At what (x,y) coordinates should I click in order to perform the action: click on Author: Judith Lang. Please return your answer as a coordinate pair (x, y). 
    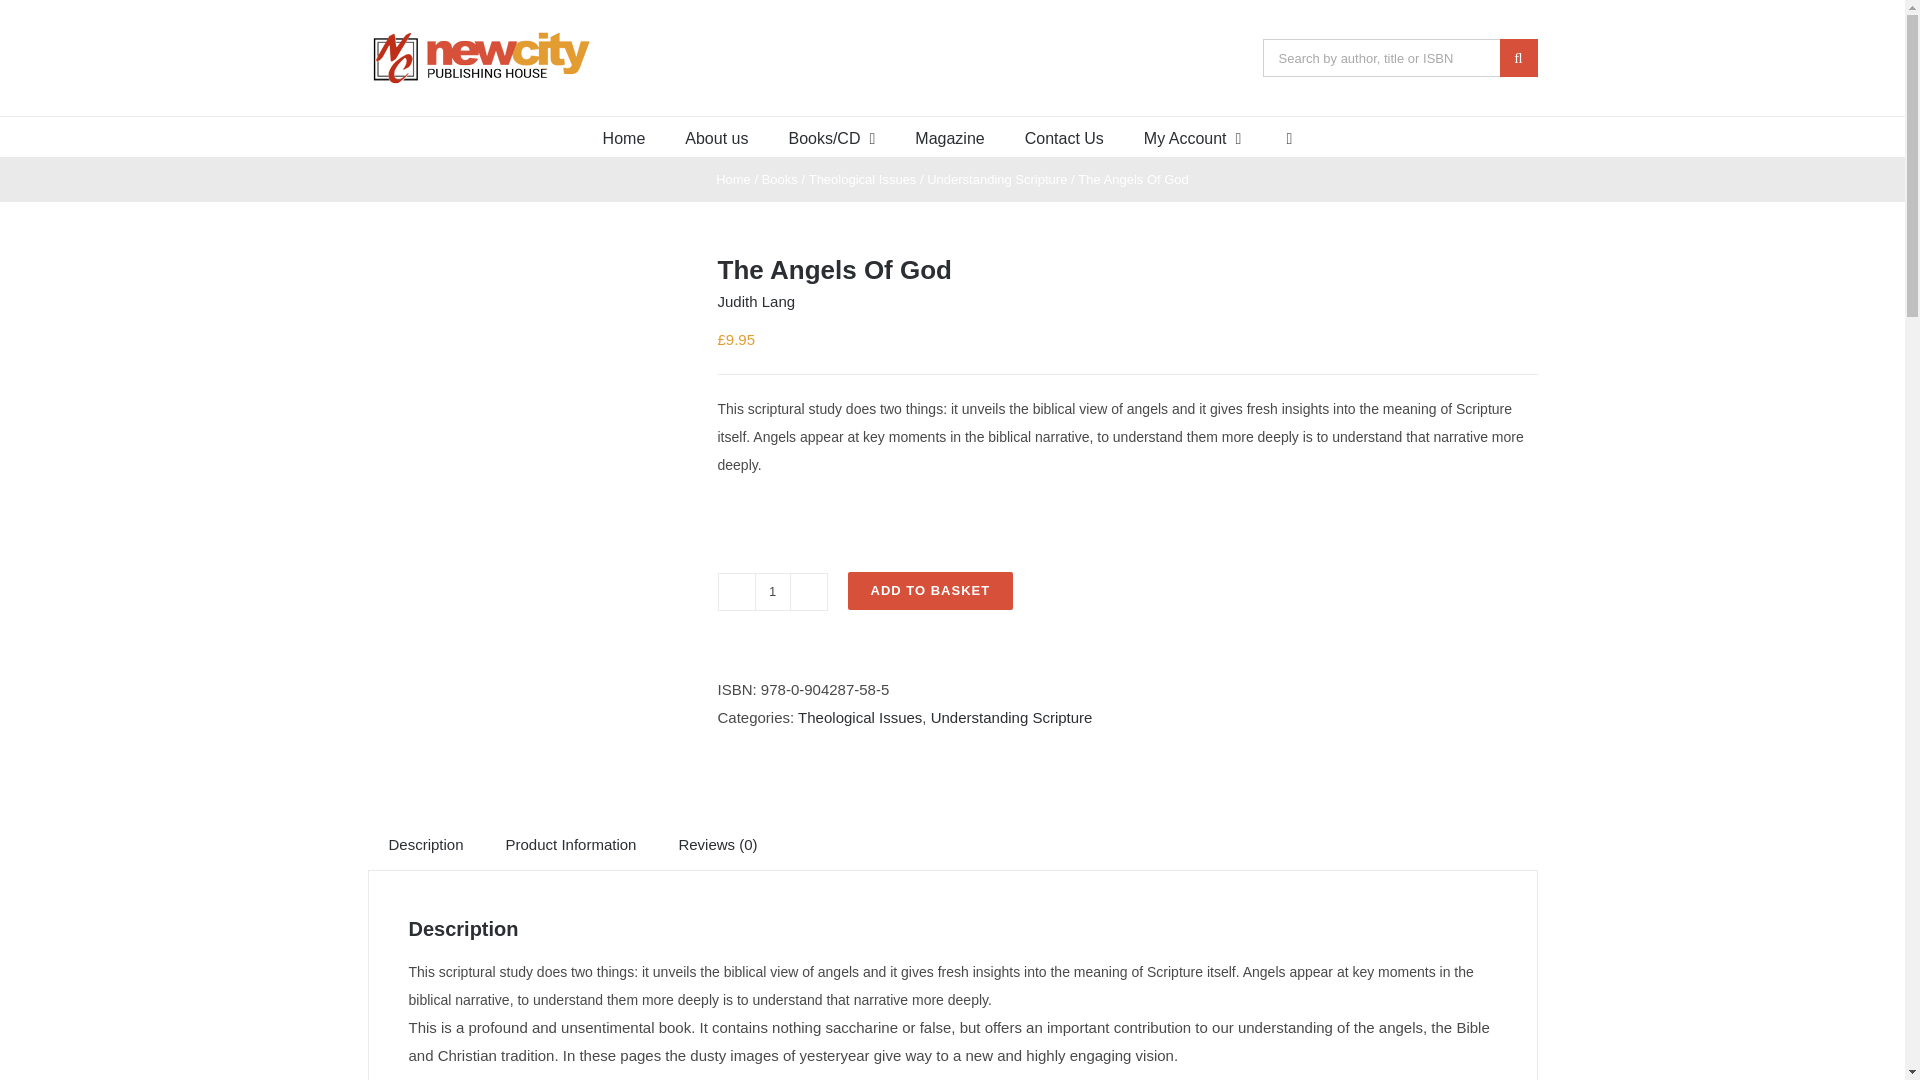
    Looking at the image, I should click on (757, 300).